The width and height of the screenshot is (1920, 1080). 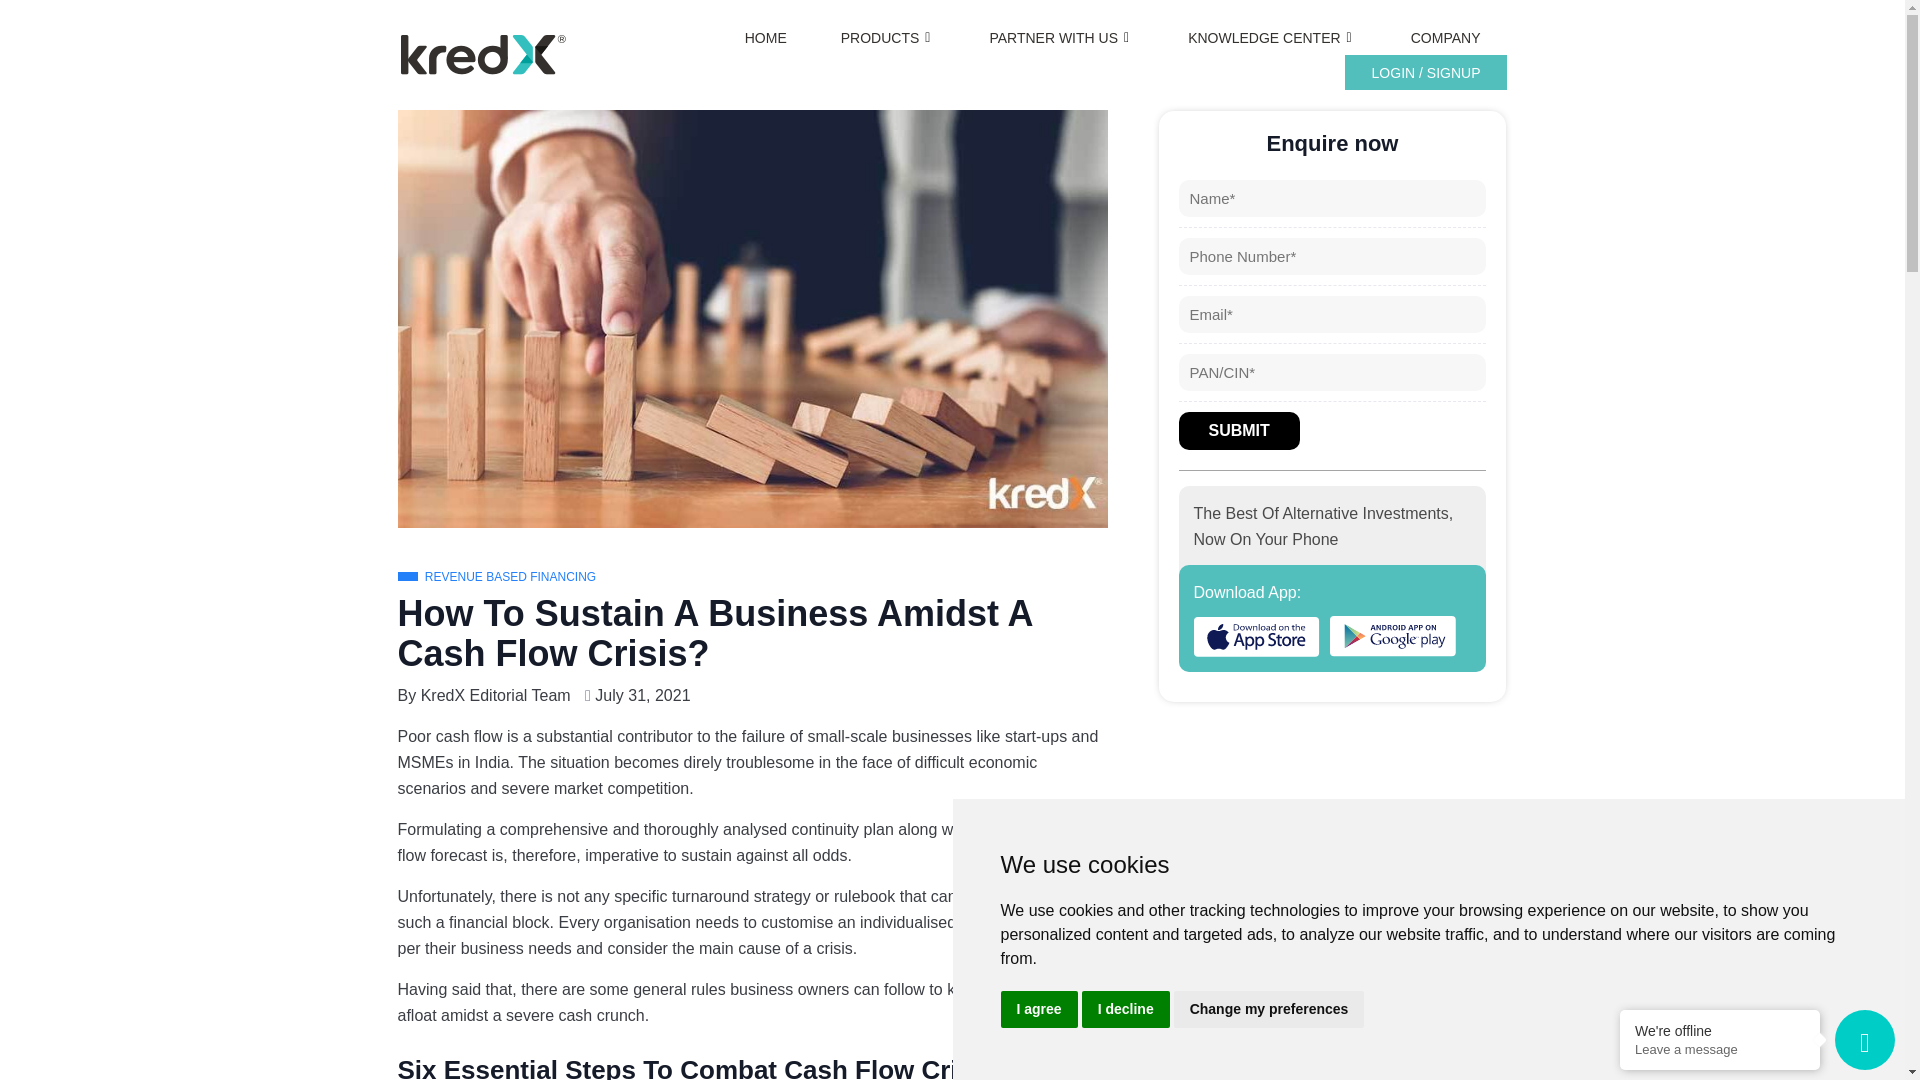 What do you see at coordinates (1038, 1010) in the screenshot?
I see `I agree` at bounding box center [1038, 1010].